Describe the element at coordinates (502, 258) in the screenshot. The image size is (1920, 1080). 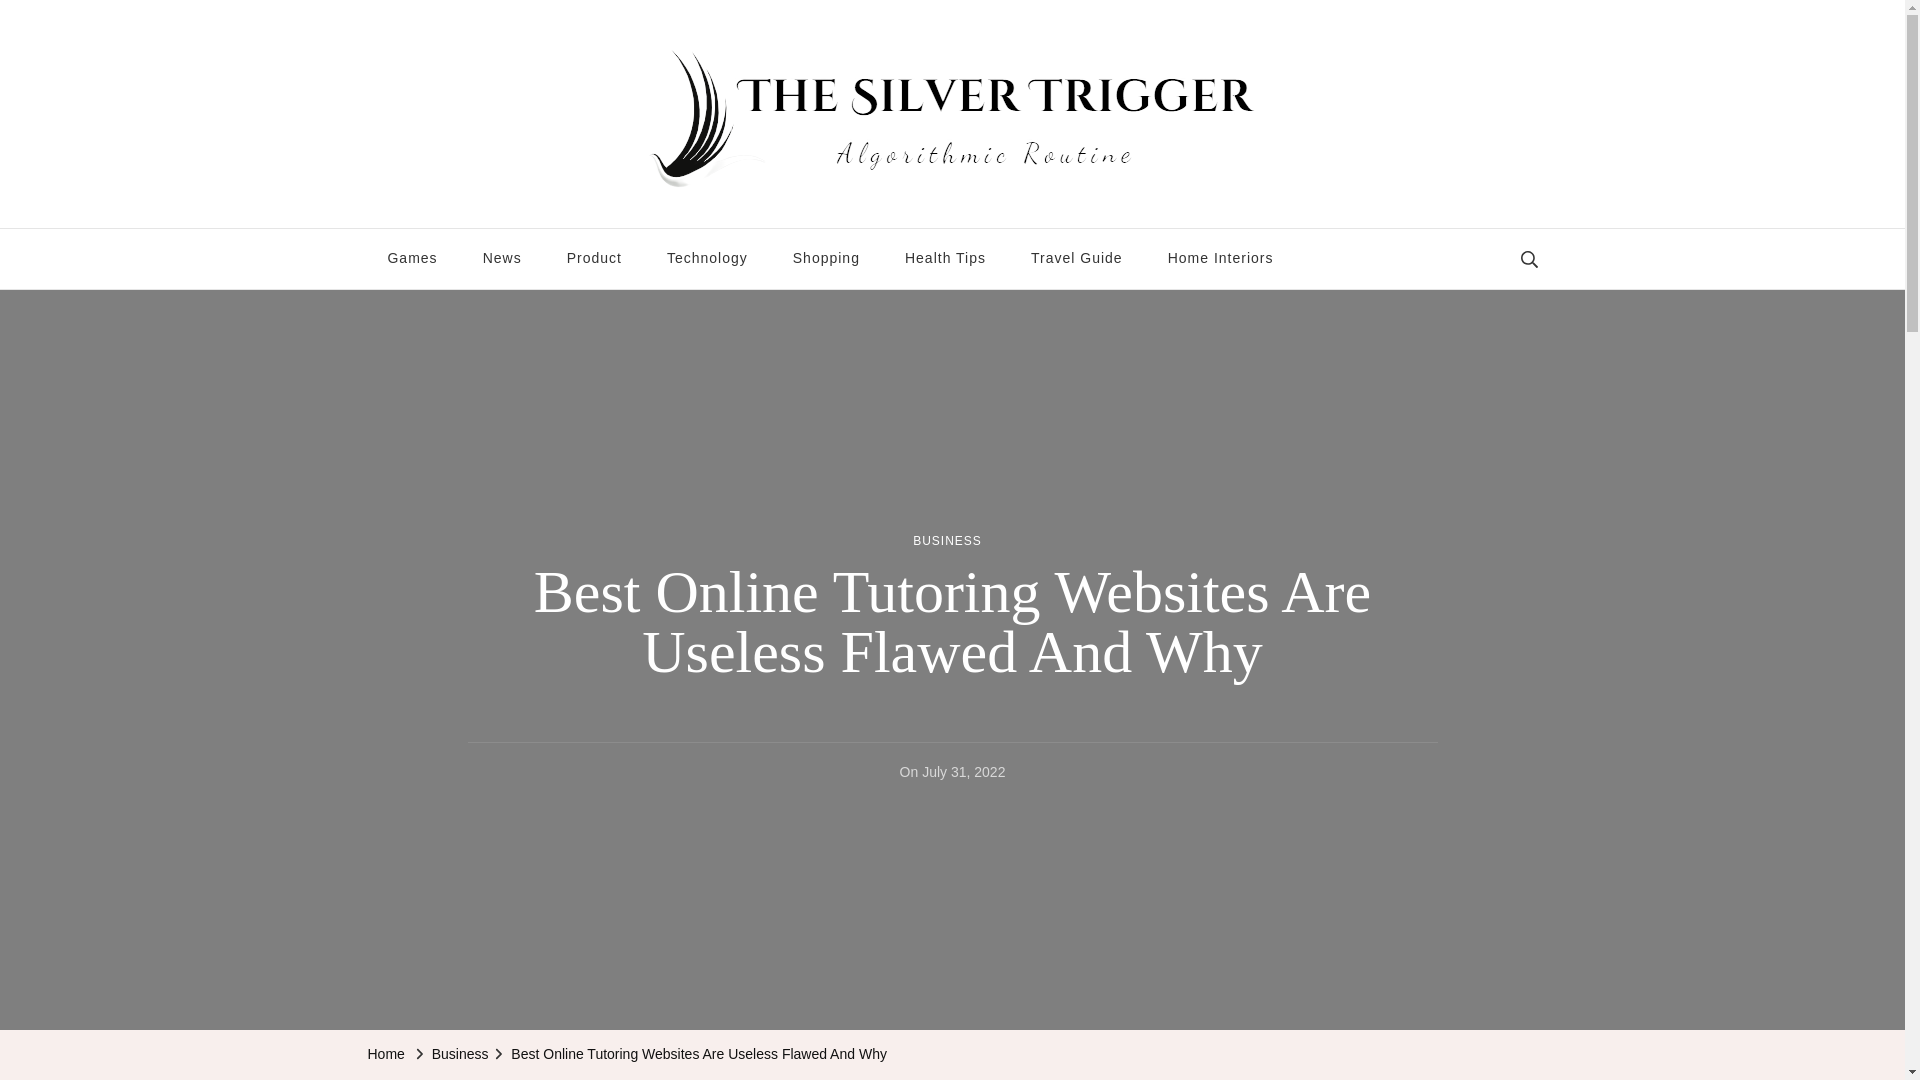
I see `News` at that location.